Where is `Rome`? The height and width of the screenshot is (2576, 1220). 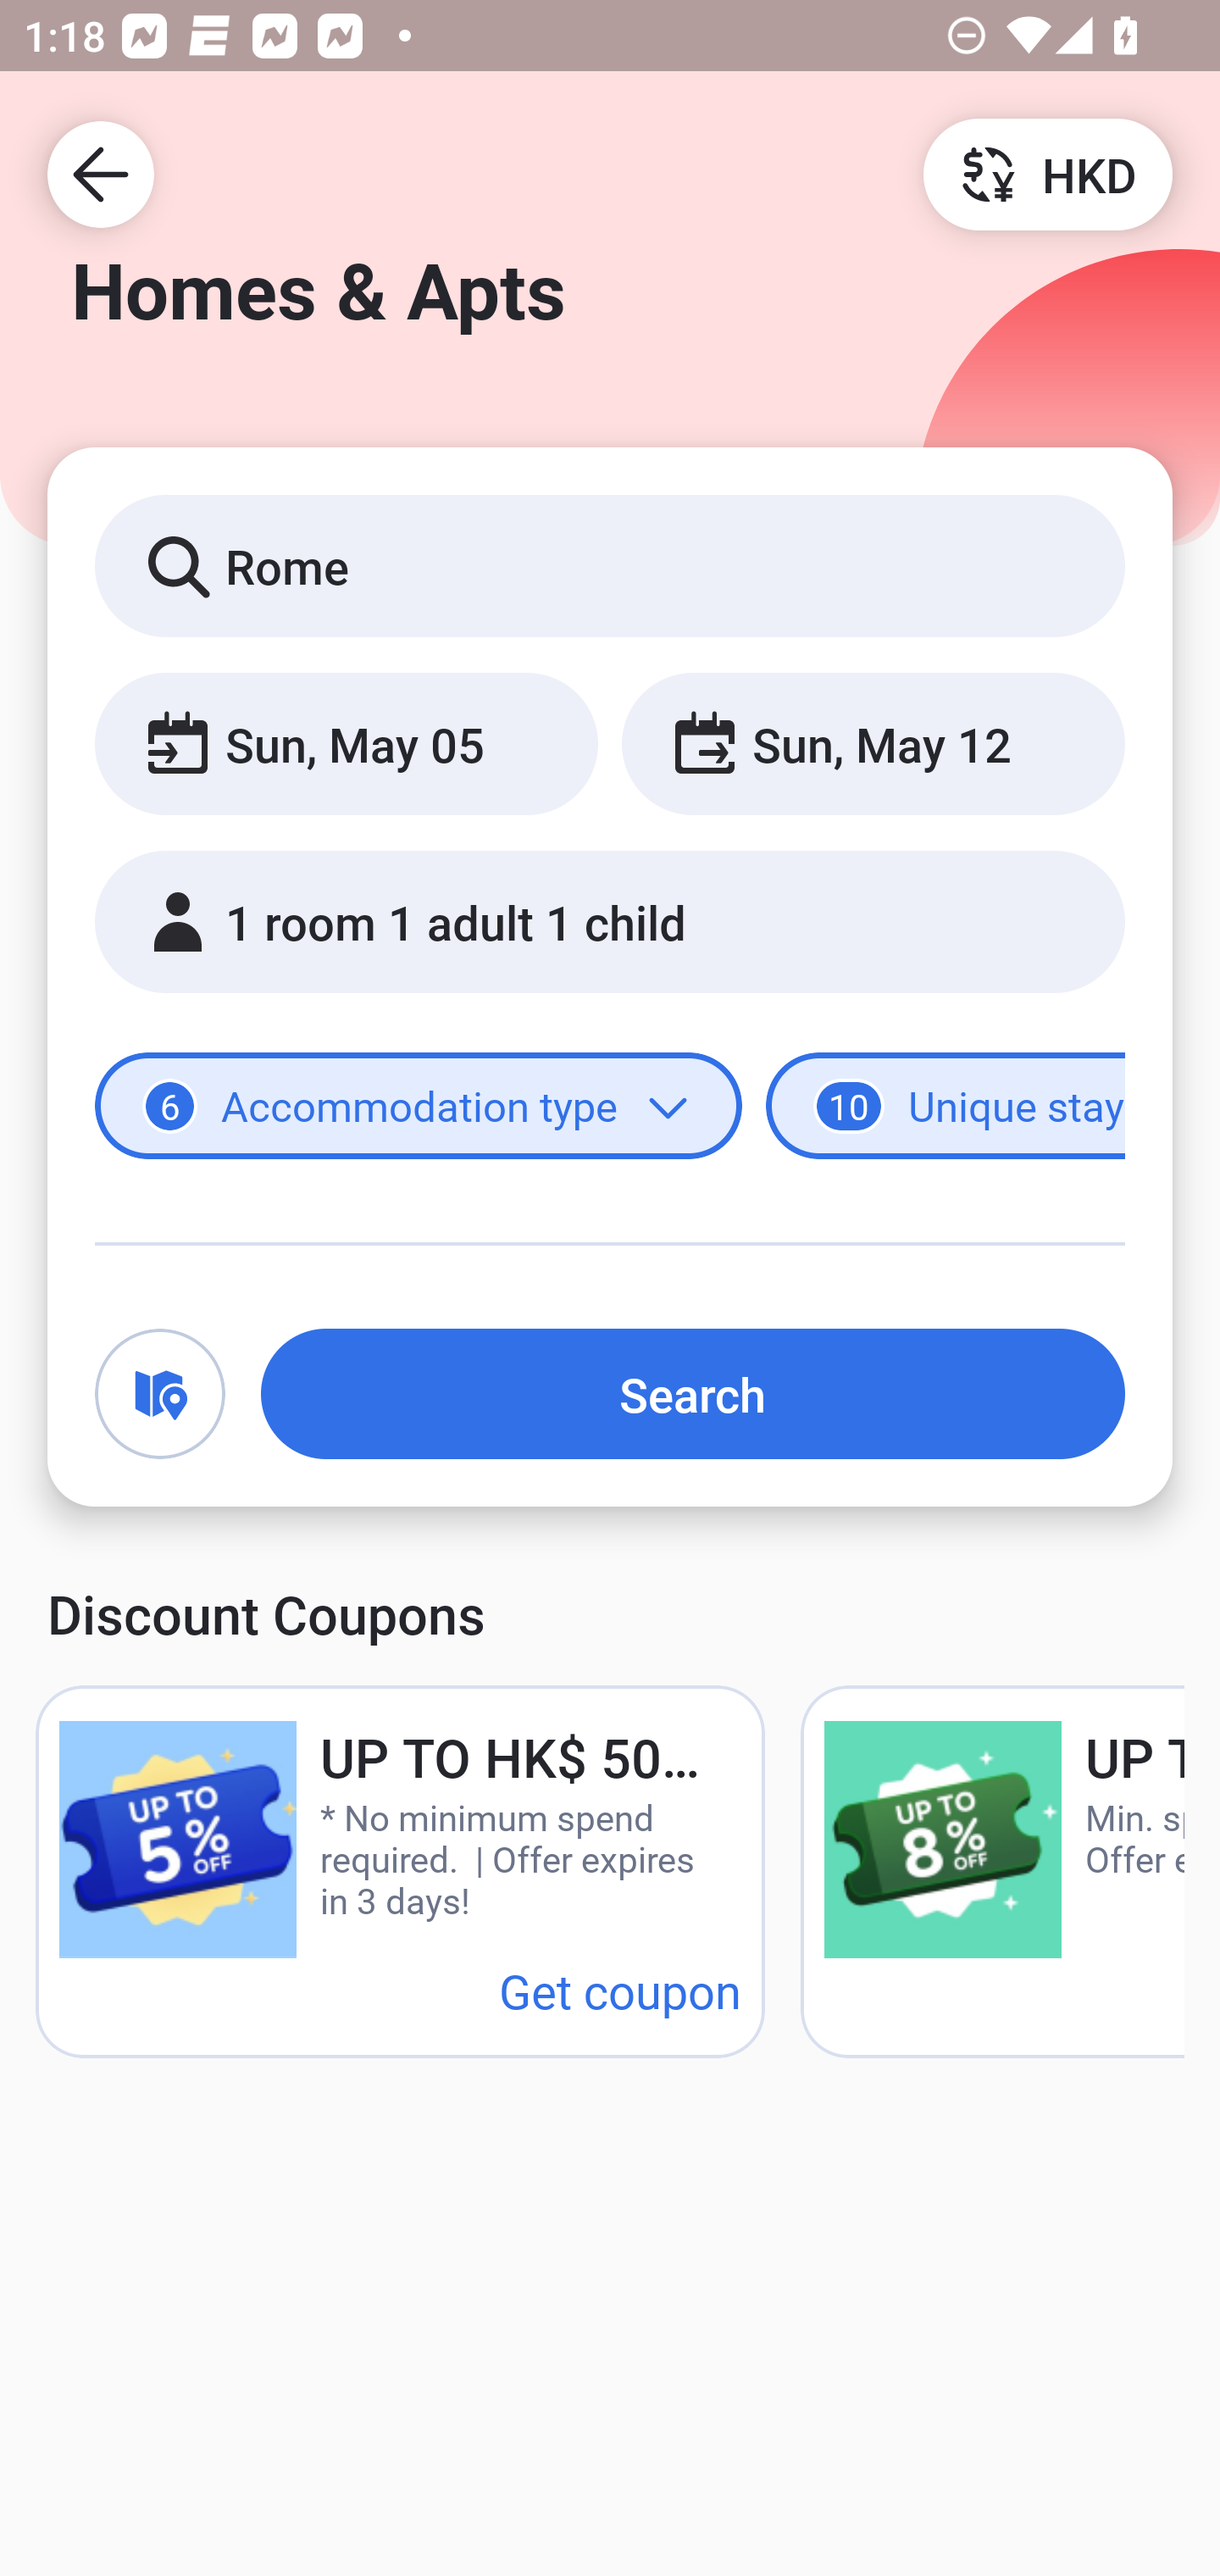
Rome is located at coordinates (610, 564).